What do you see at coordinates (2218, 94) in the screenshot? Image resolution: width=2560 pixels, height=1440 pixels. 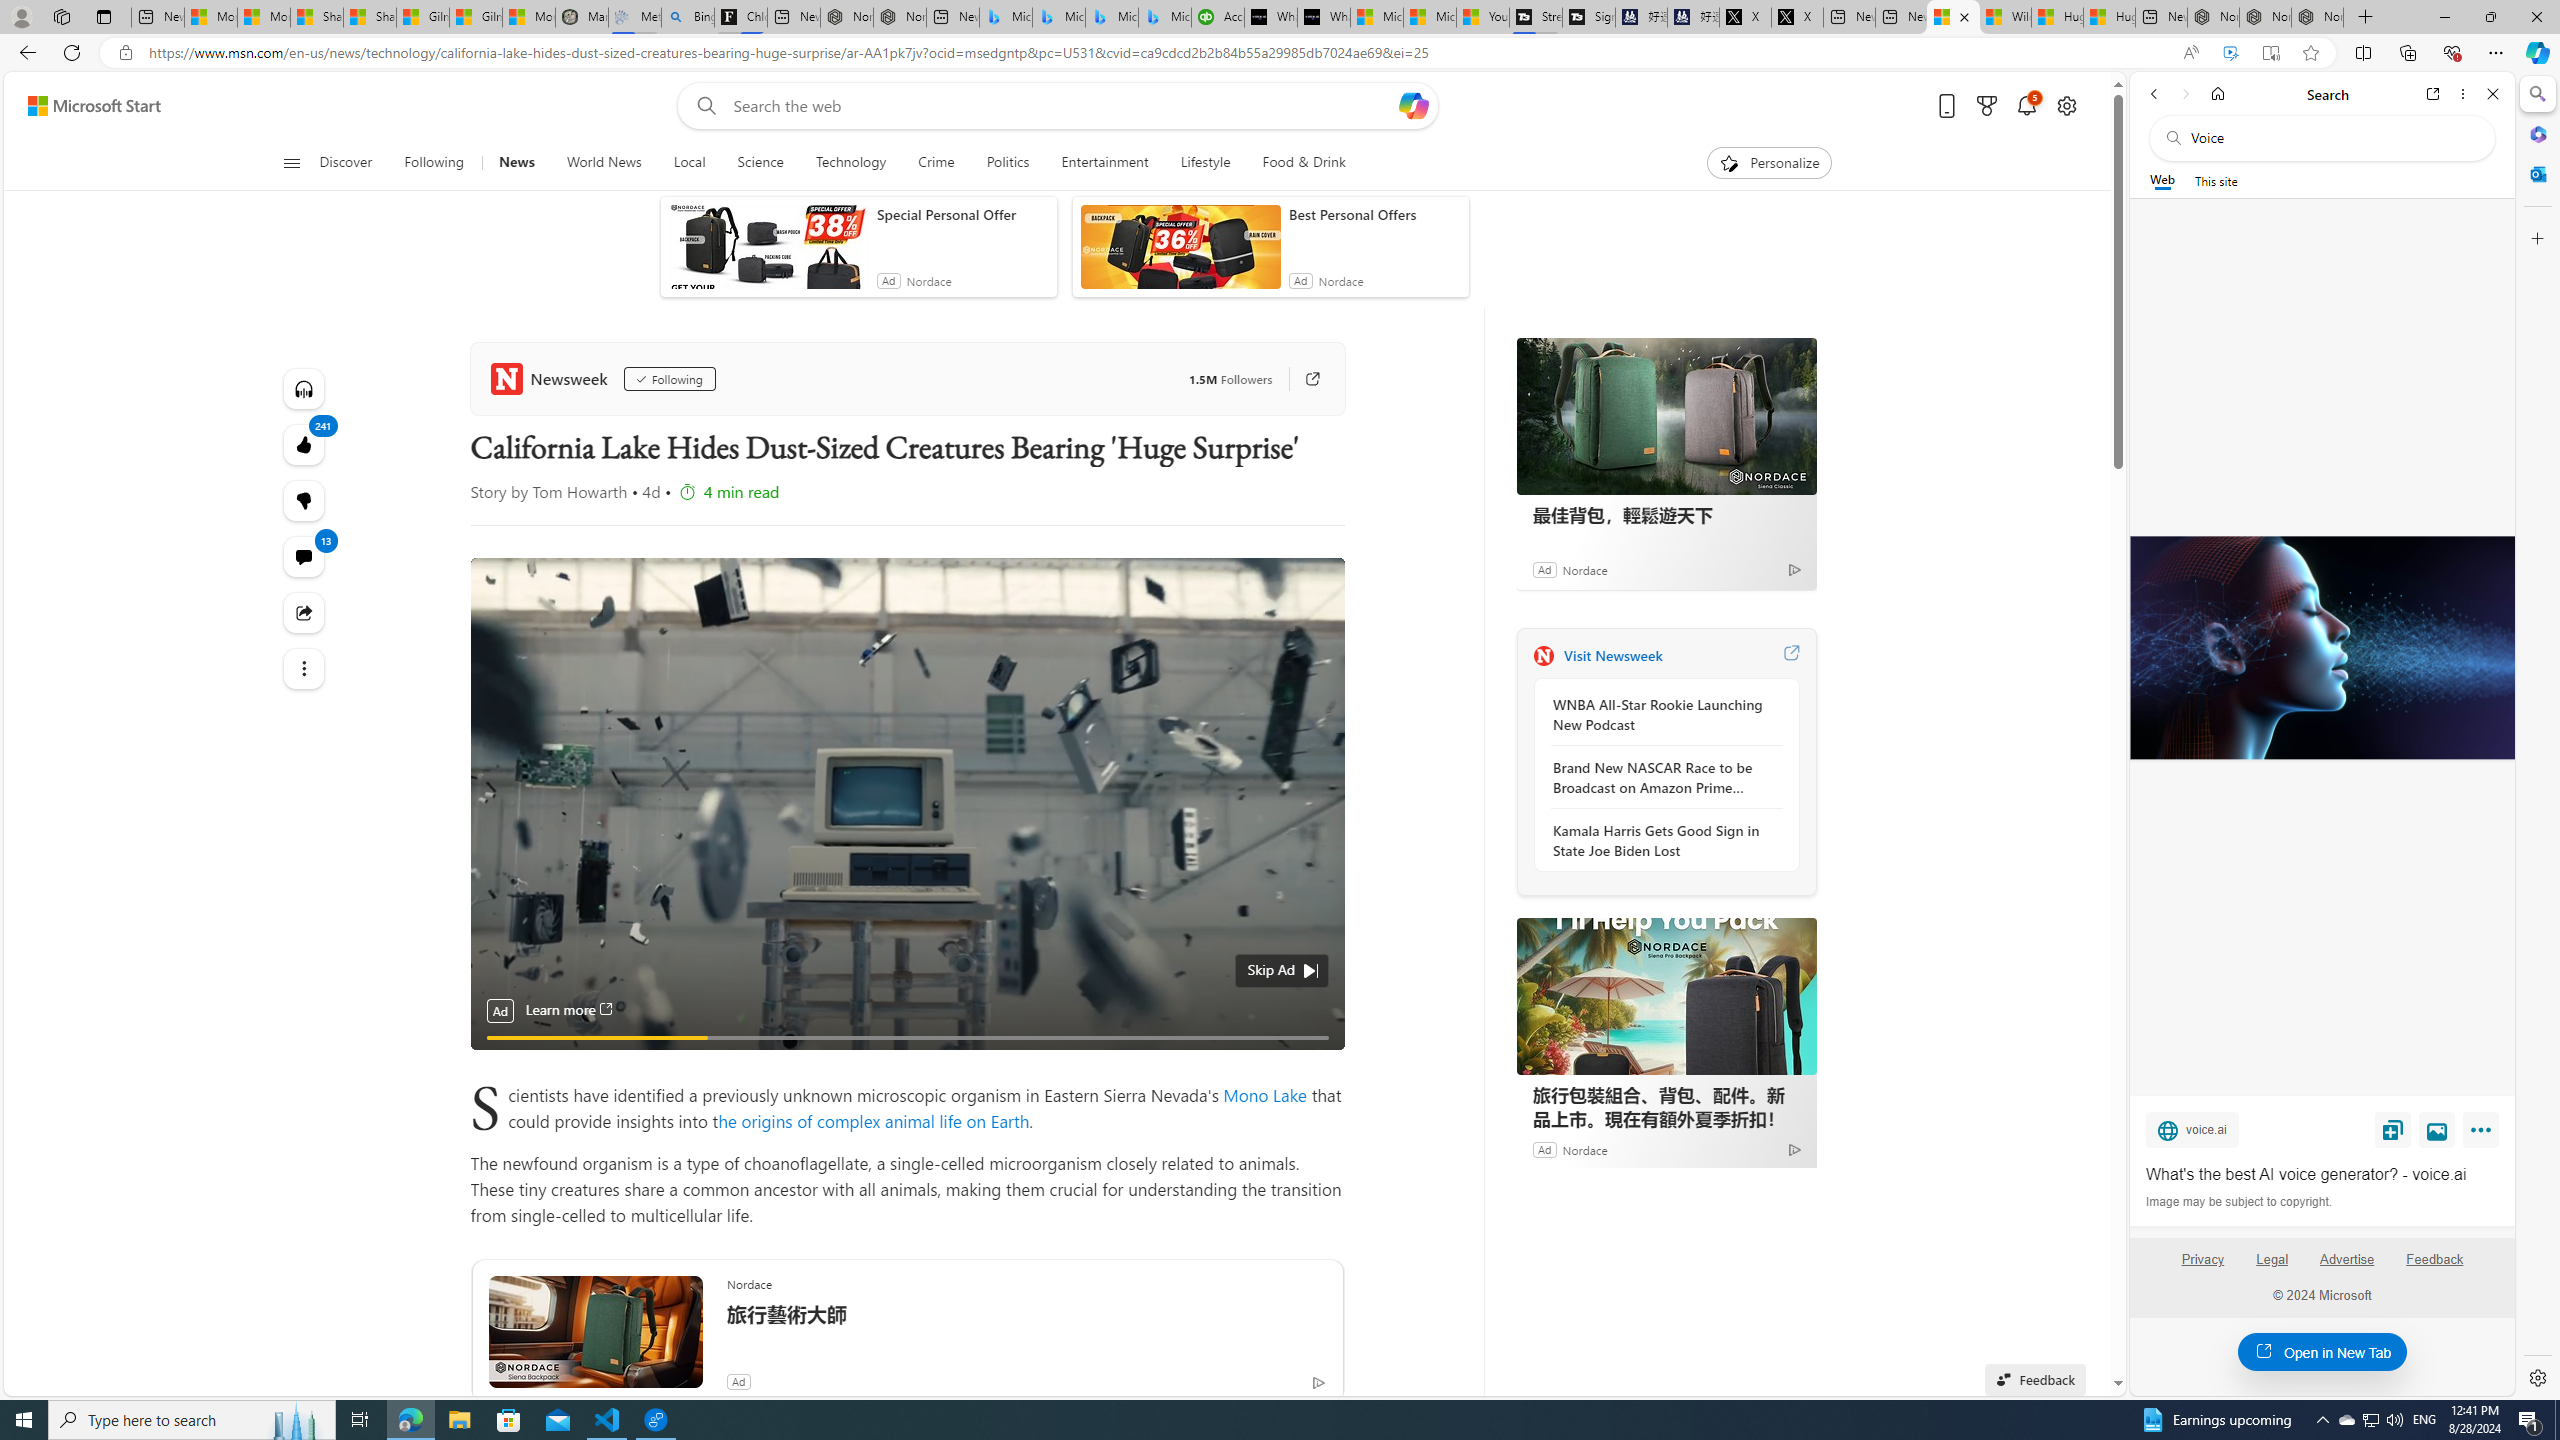 I see `Home` at bounding box center [2218, 94].